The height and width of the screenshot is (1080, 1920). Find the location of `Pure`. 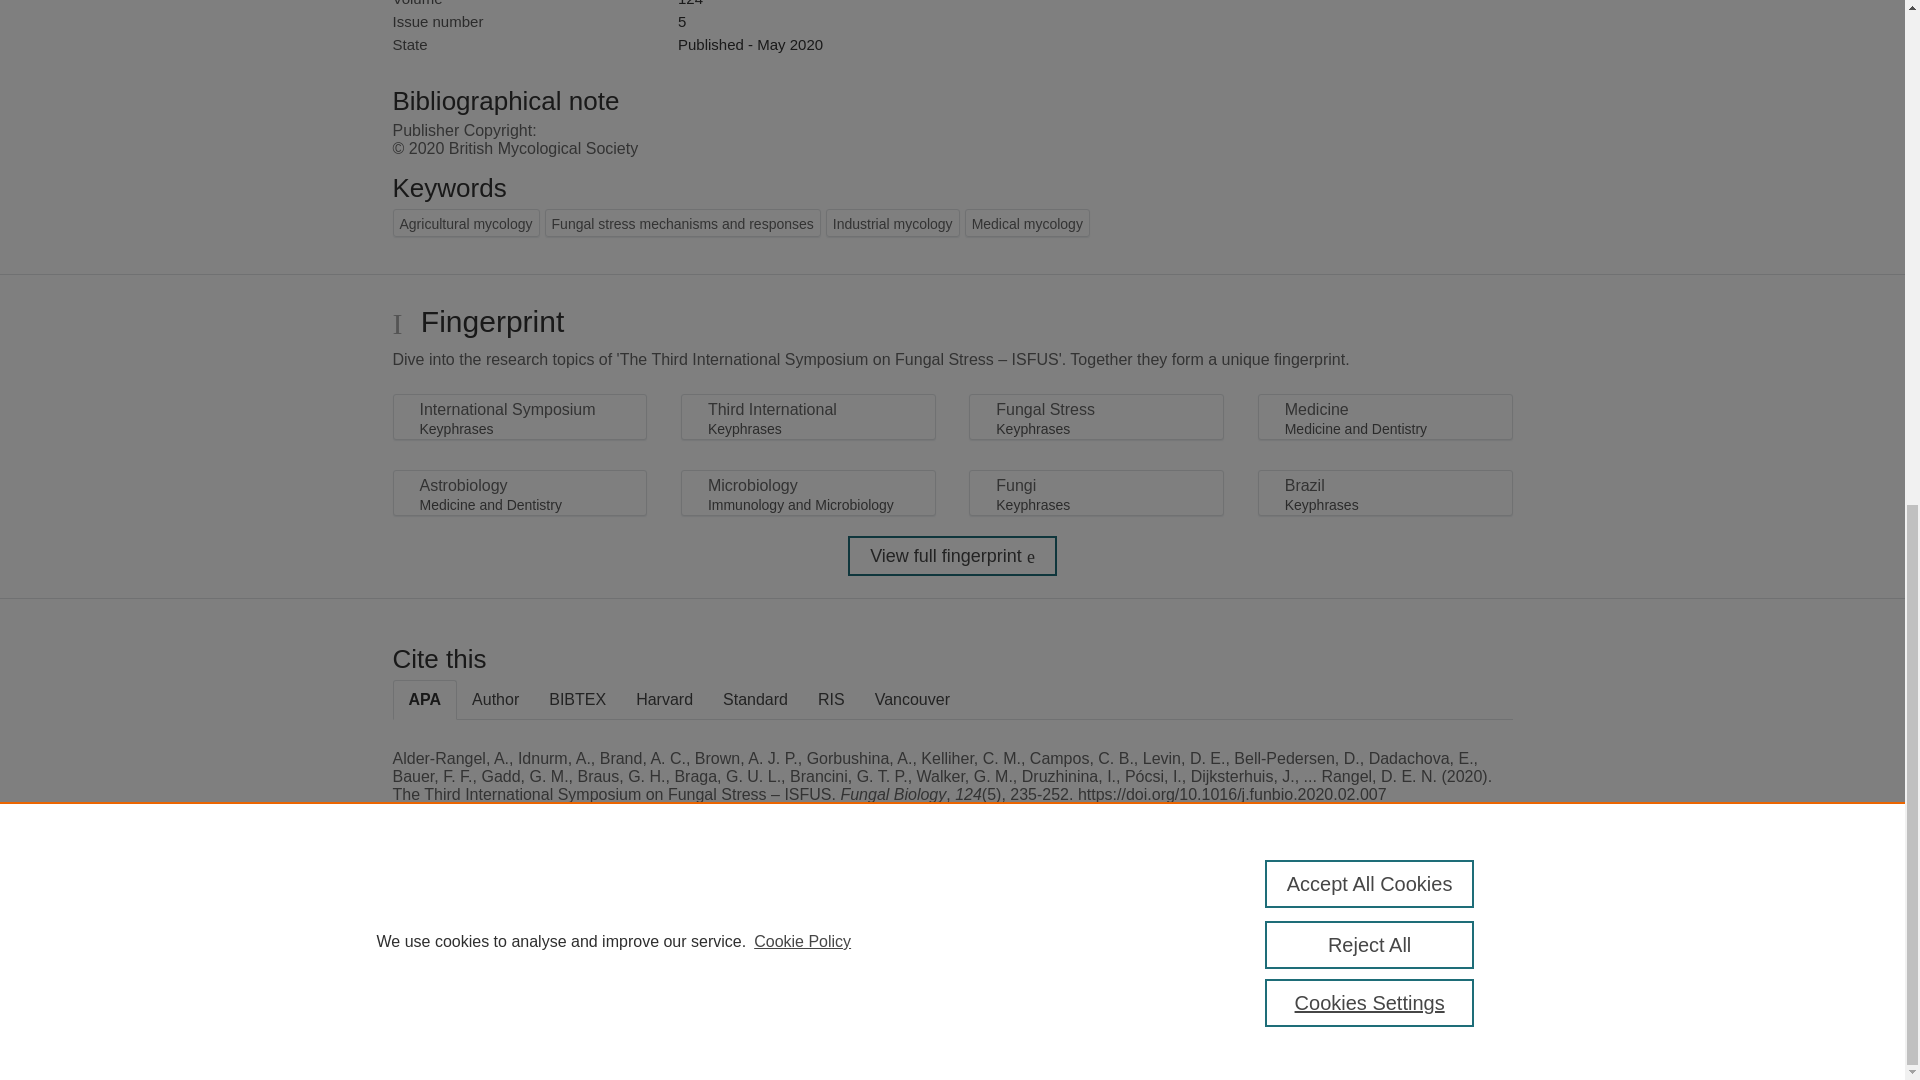

Pure is located at coordinates (478, 934).